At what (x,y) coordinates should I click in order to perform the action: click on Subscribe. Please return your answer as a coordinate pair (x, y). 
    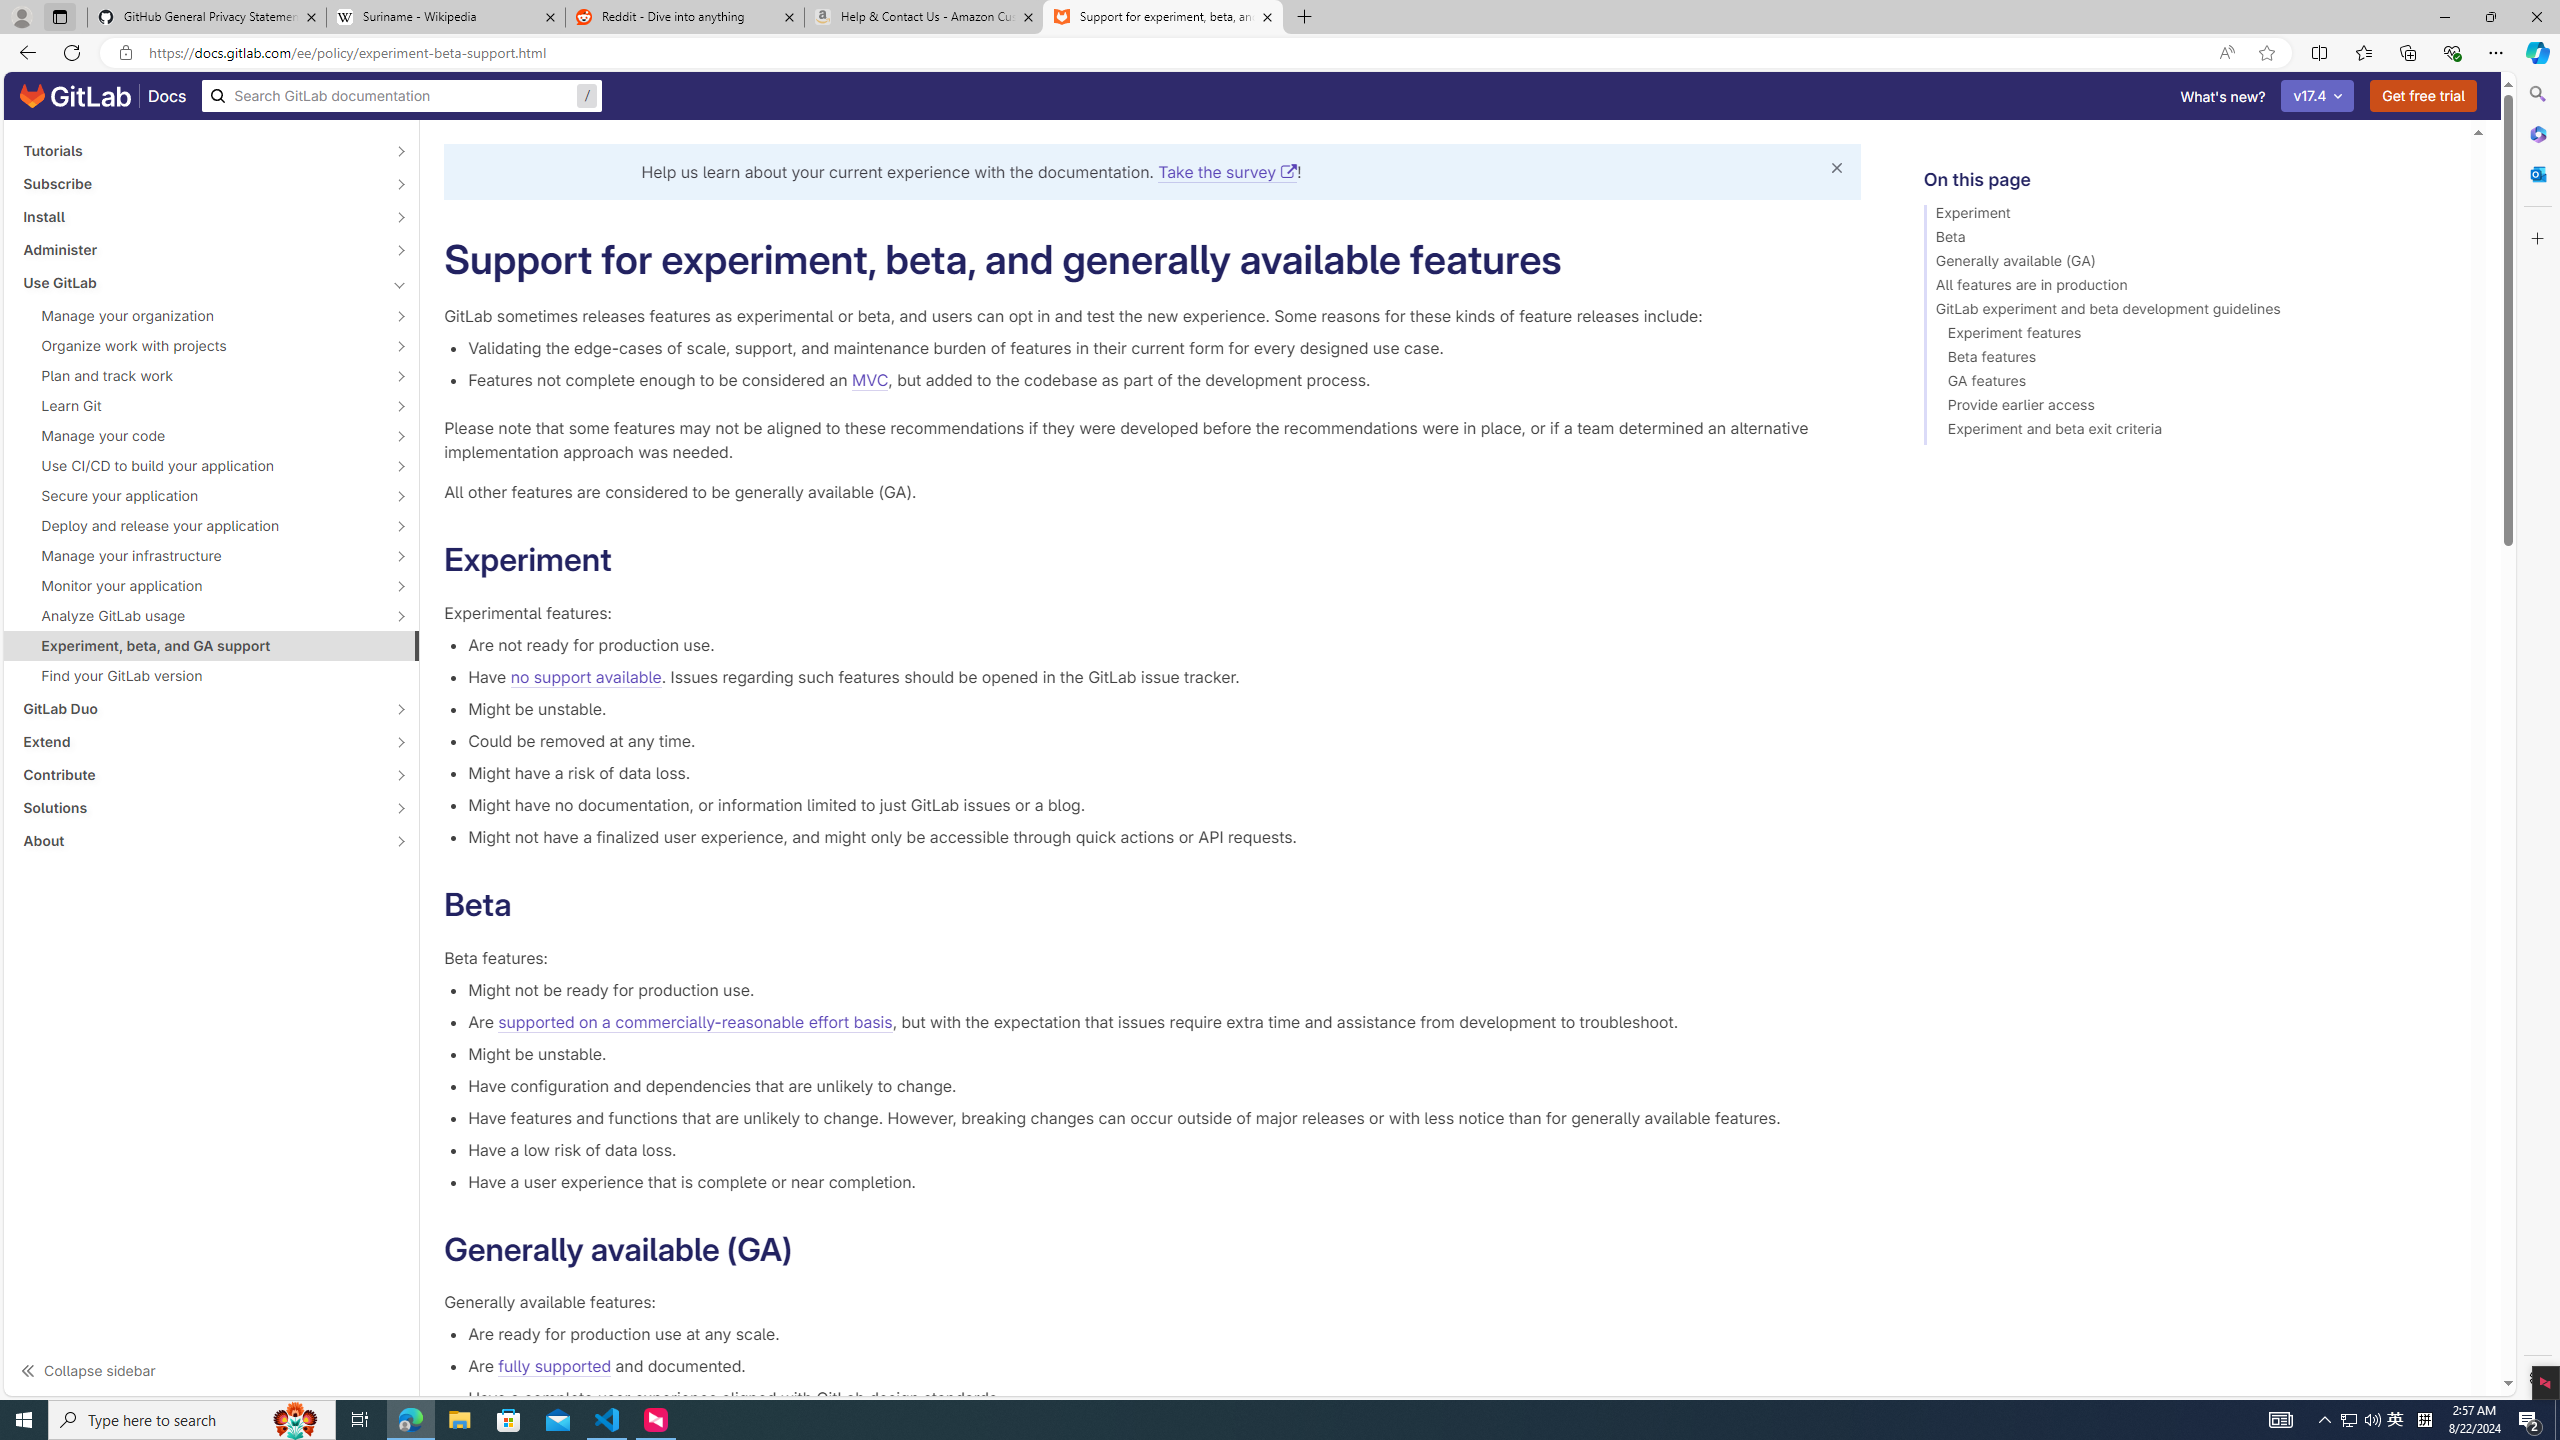
    Looking at the image, I should click on (200, 183).